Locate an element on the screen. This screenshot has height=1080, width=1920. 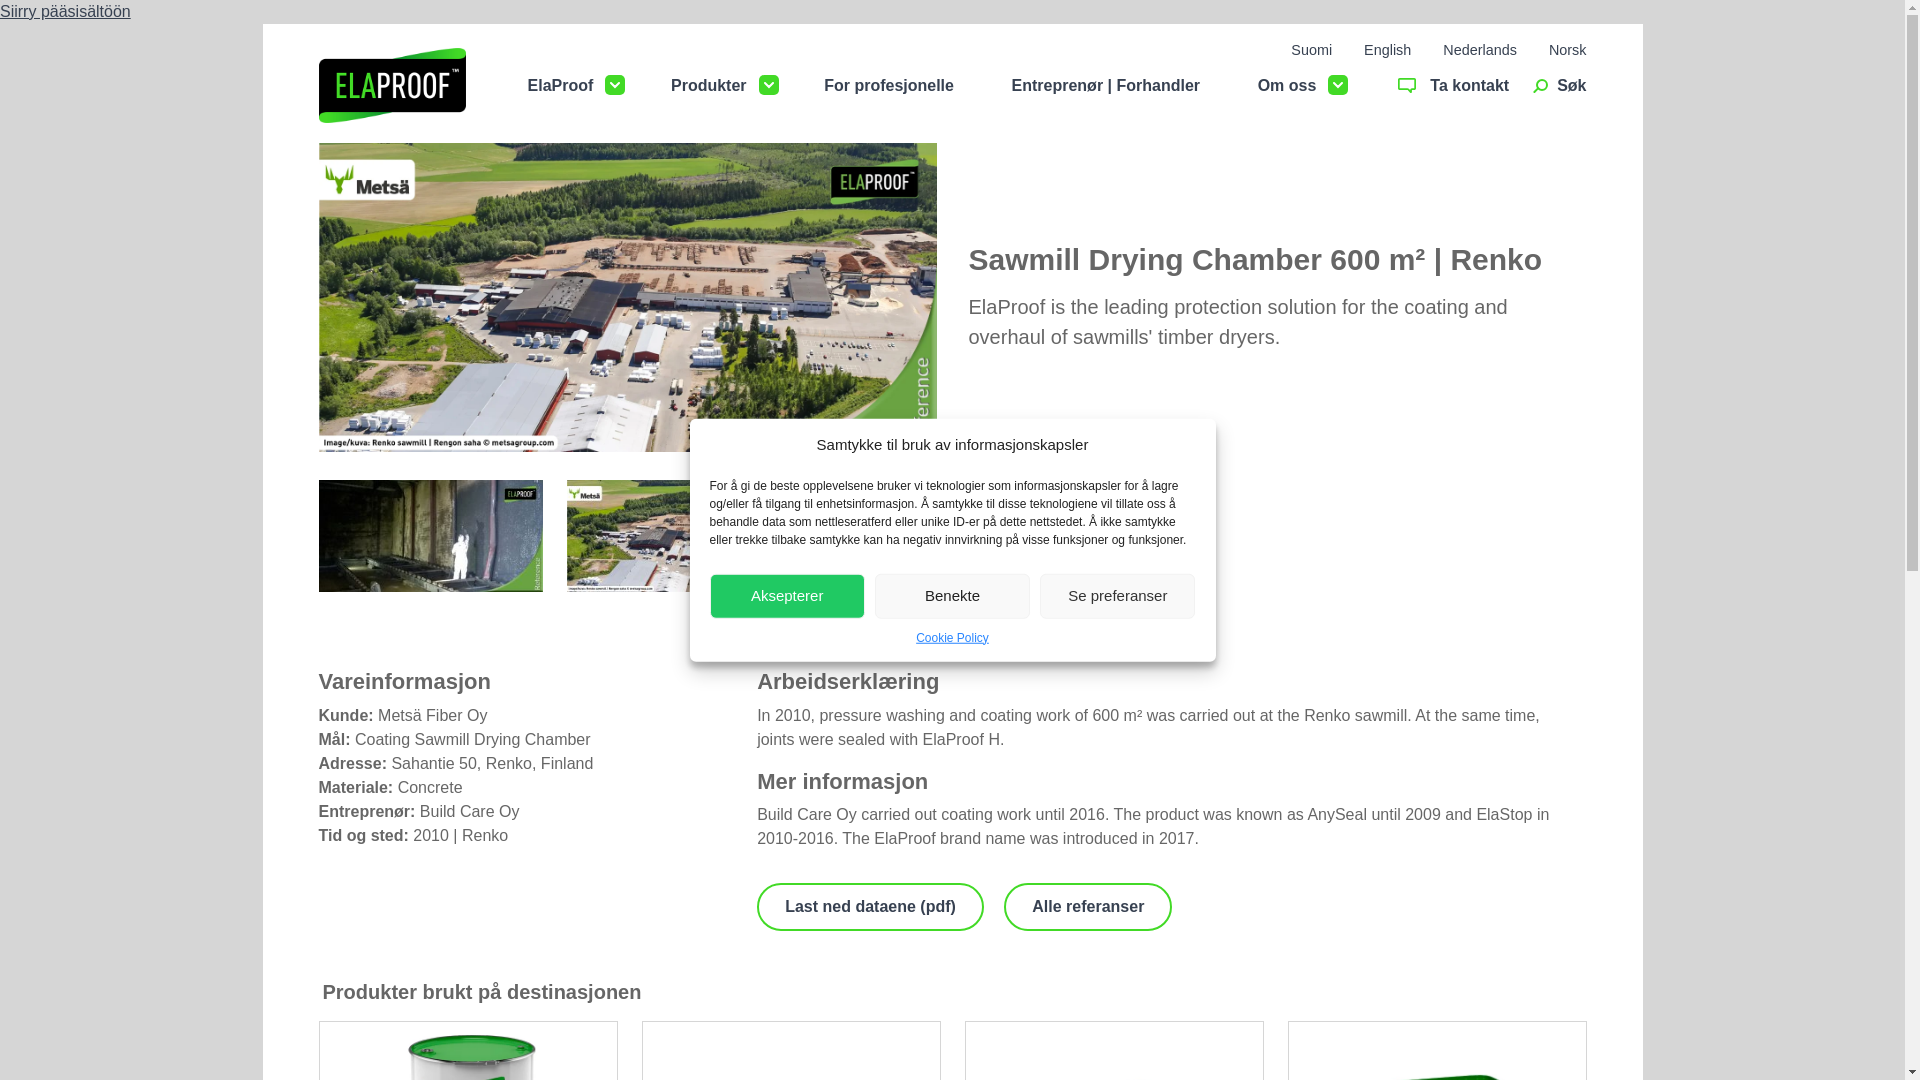
Cookie Policy is located at coordinates (952, 636).